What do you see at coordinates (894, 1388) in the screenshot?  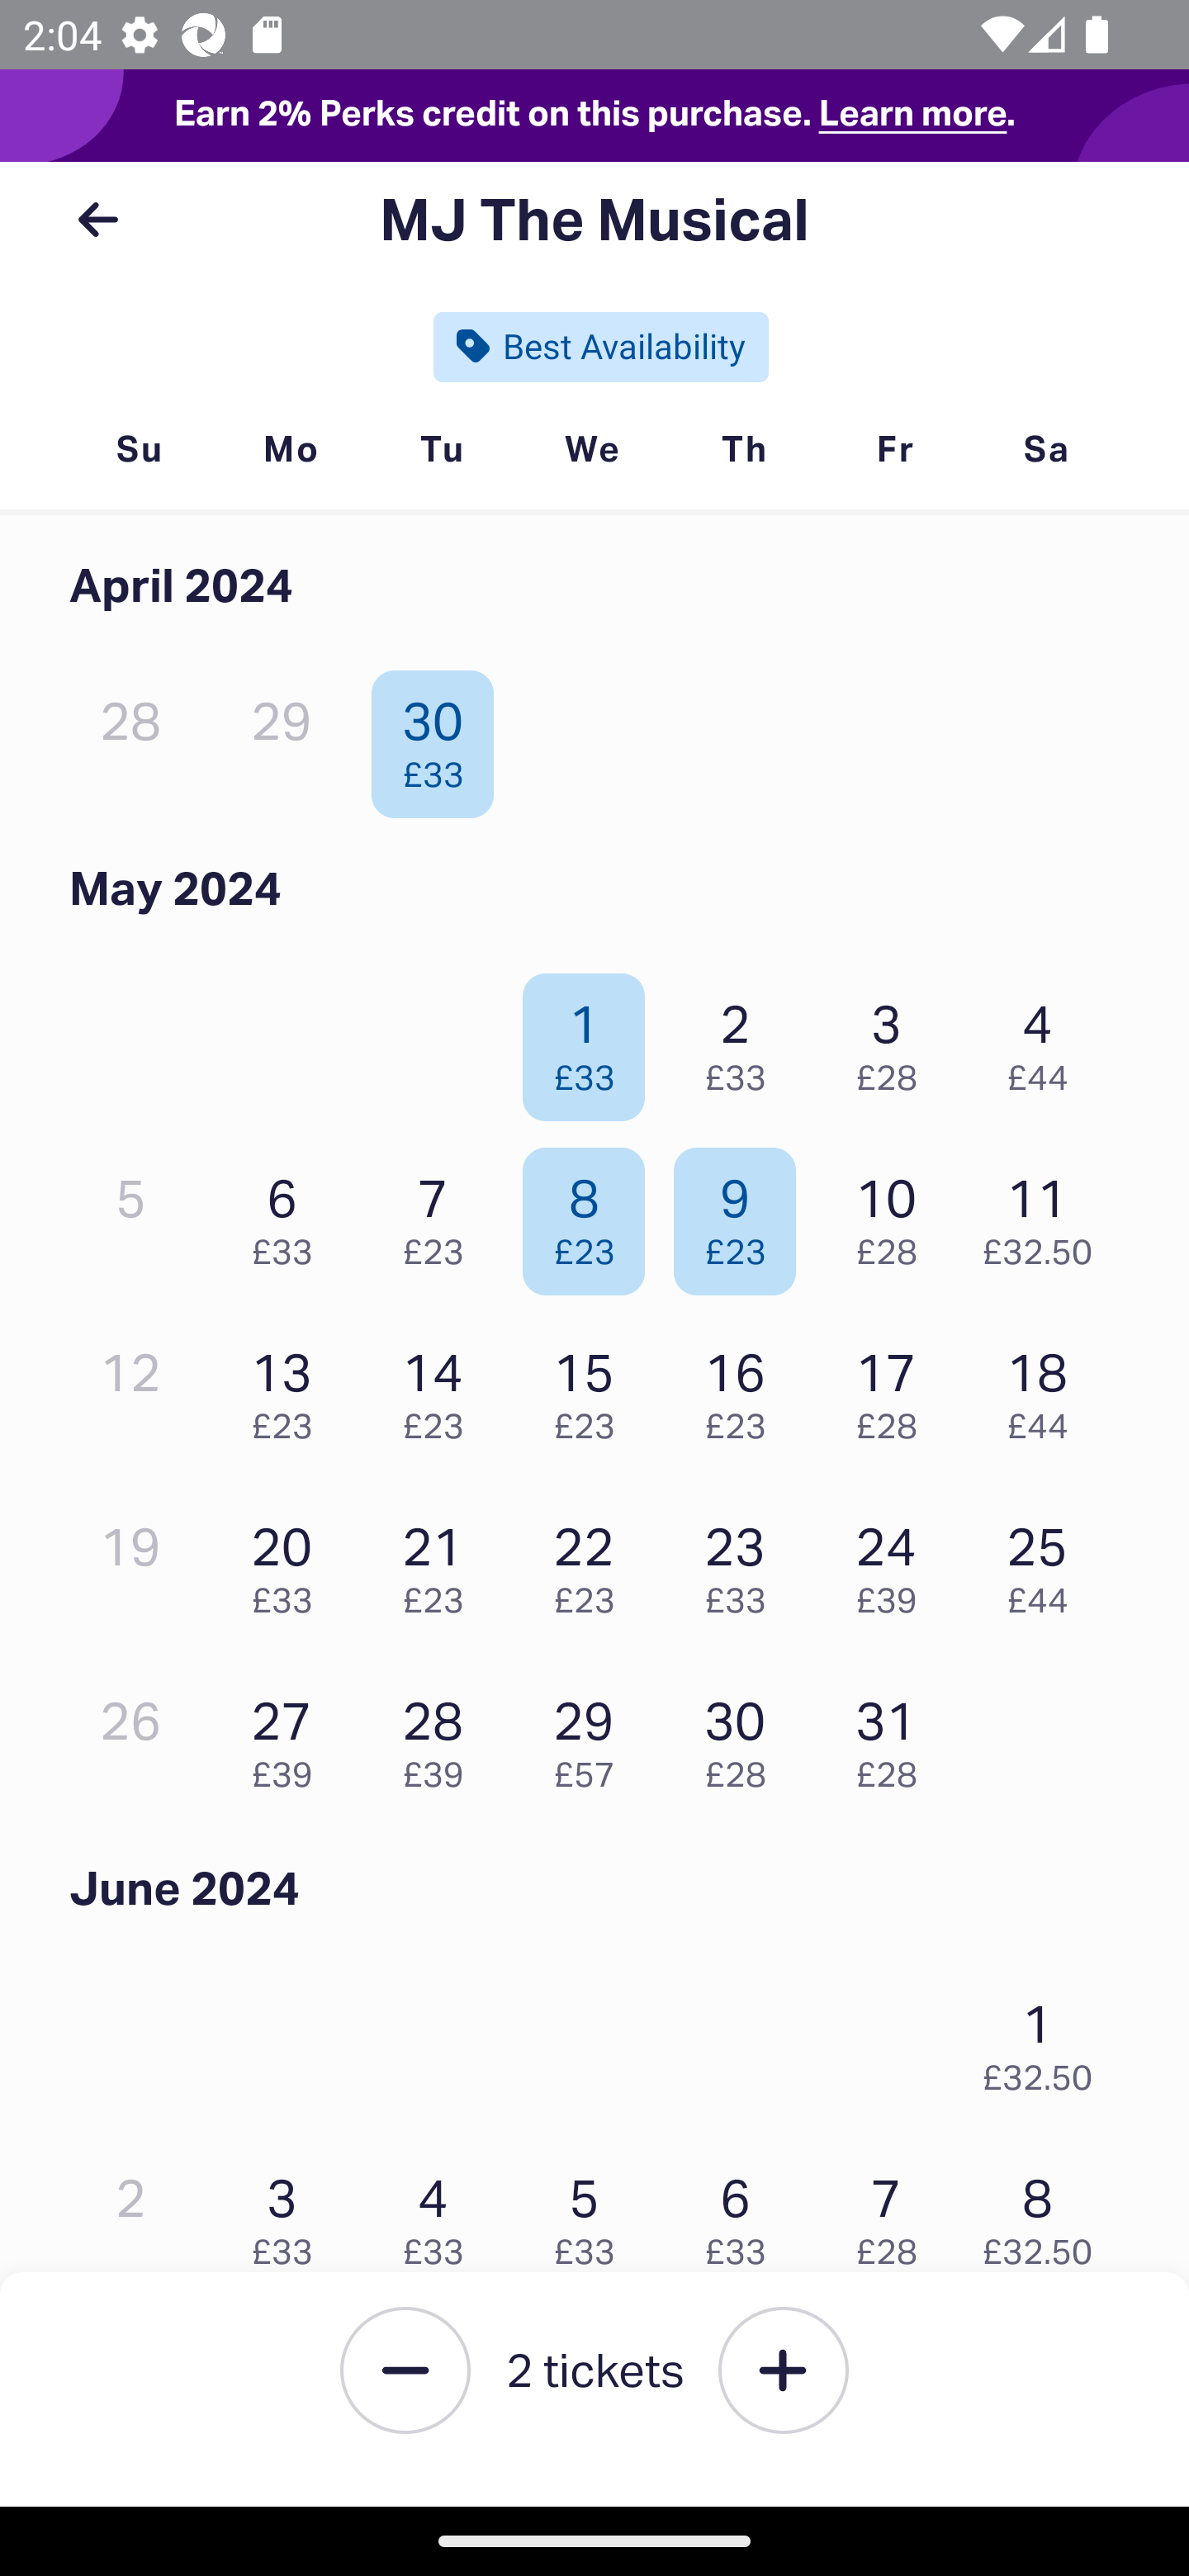 I see `17 £28` at bounding box center [894, 1388].